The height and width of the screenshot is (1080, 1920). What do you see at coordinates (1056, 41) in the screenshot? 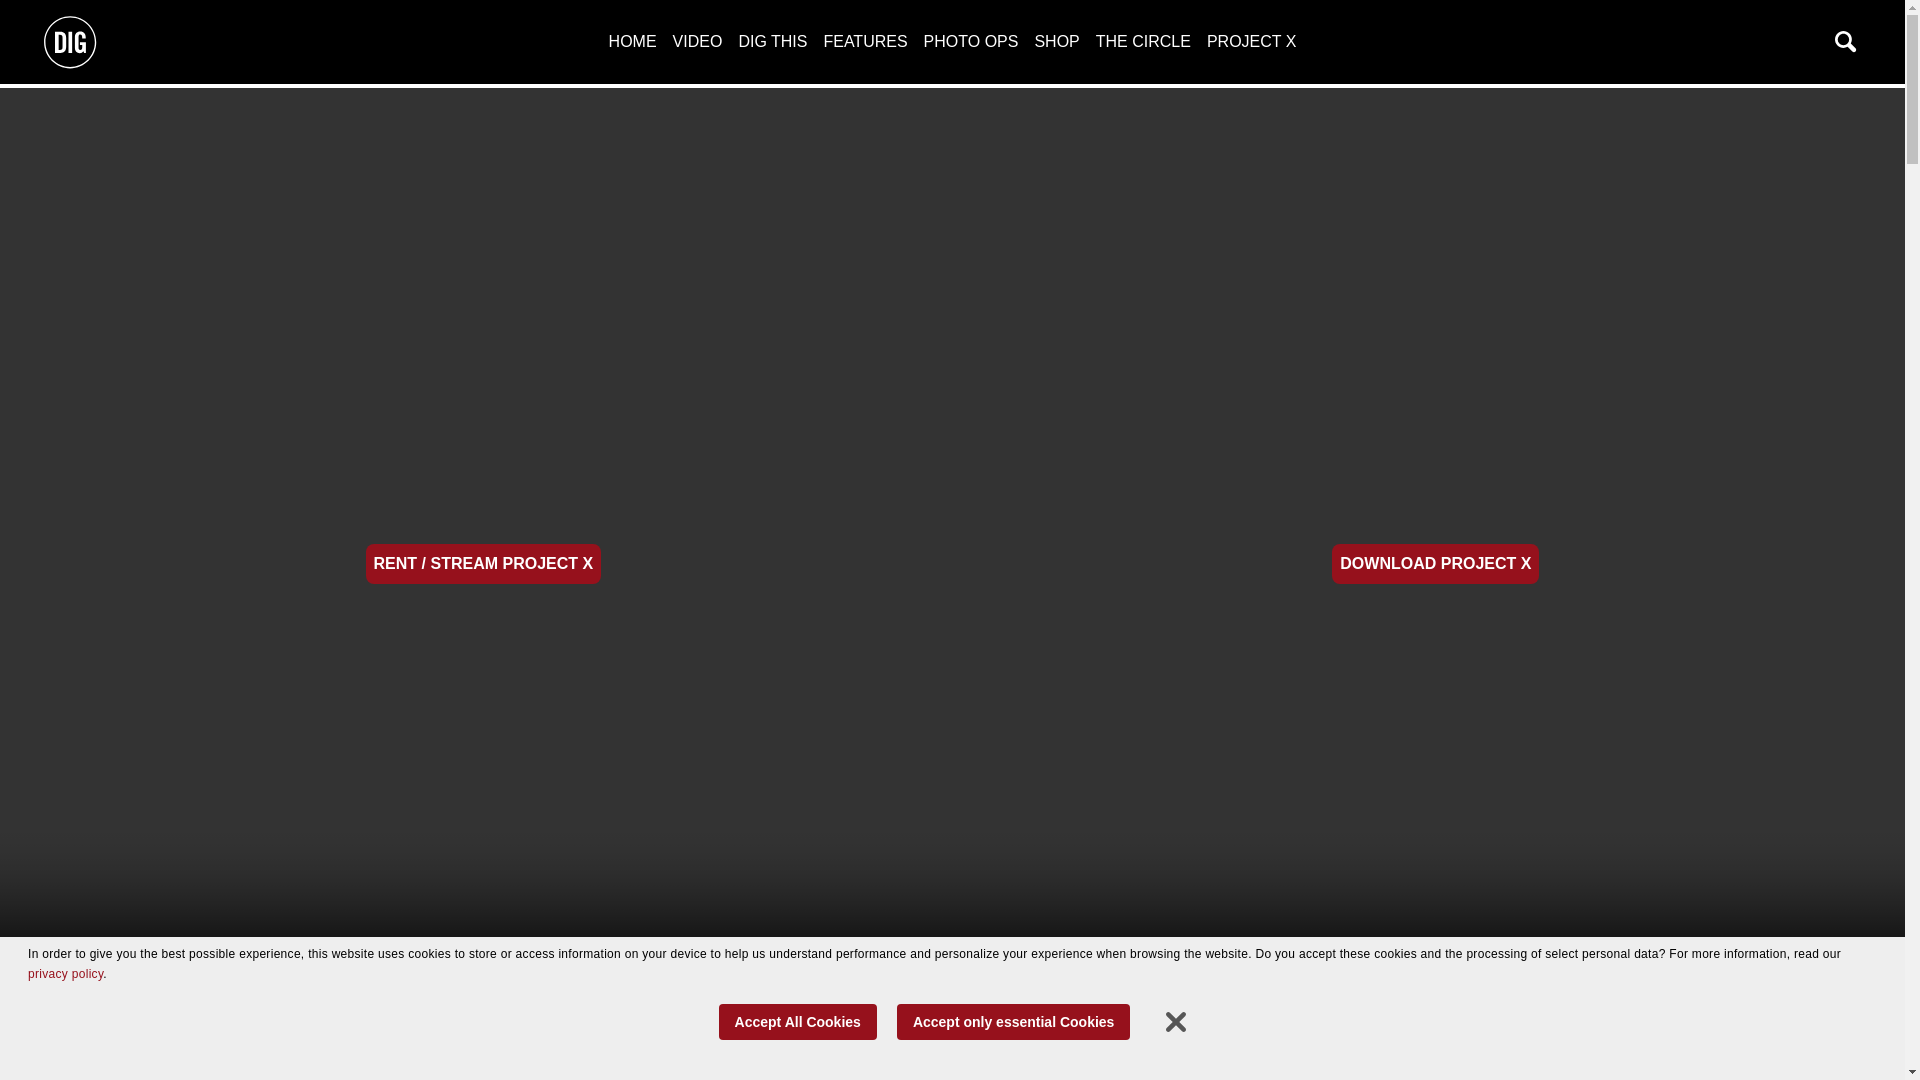
I see `SHOP` at bounding box center [1056, 41].